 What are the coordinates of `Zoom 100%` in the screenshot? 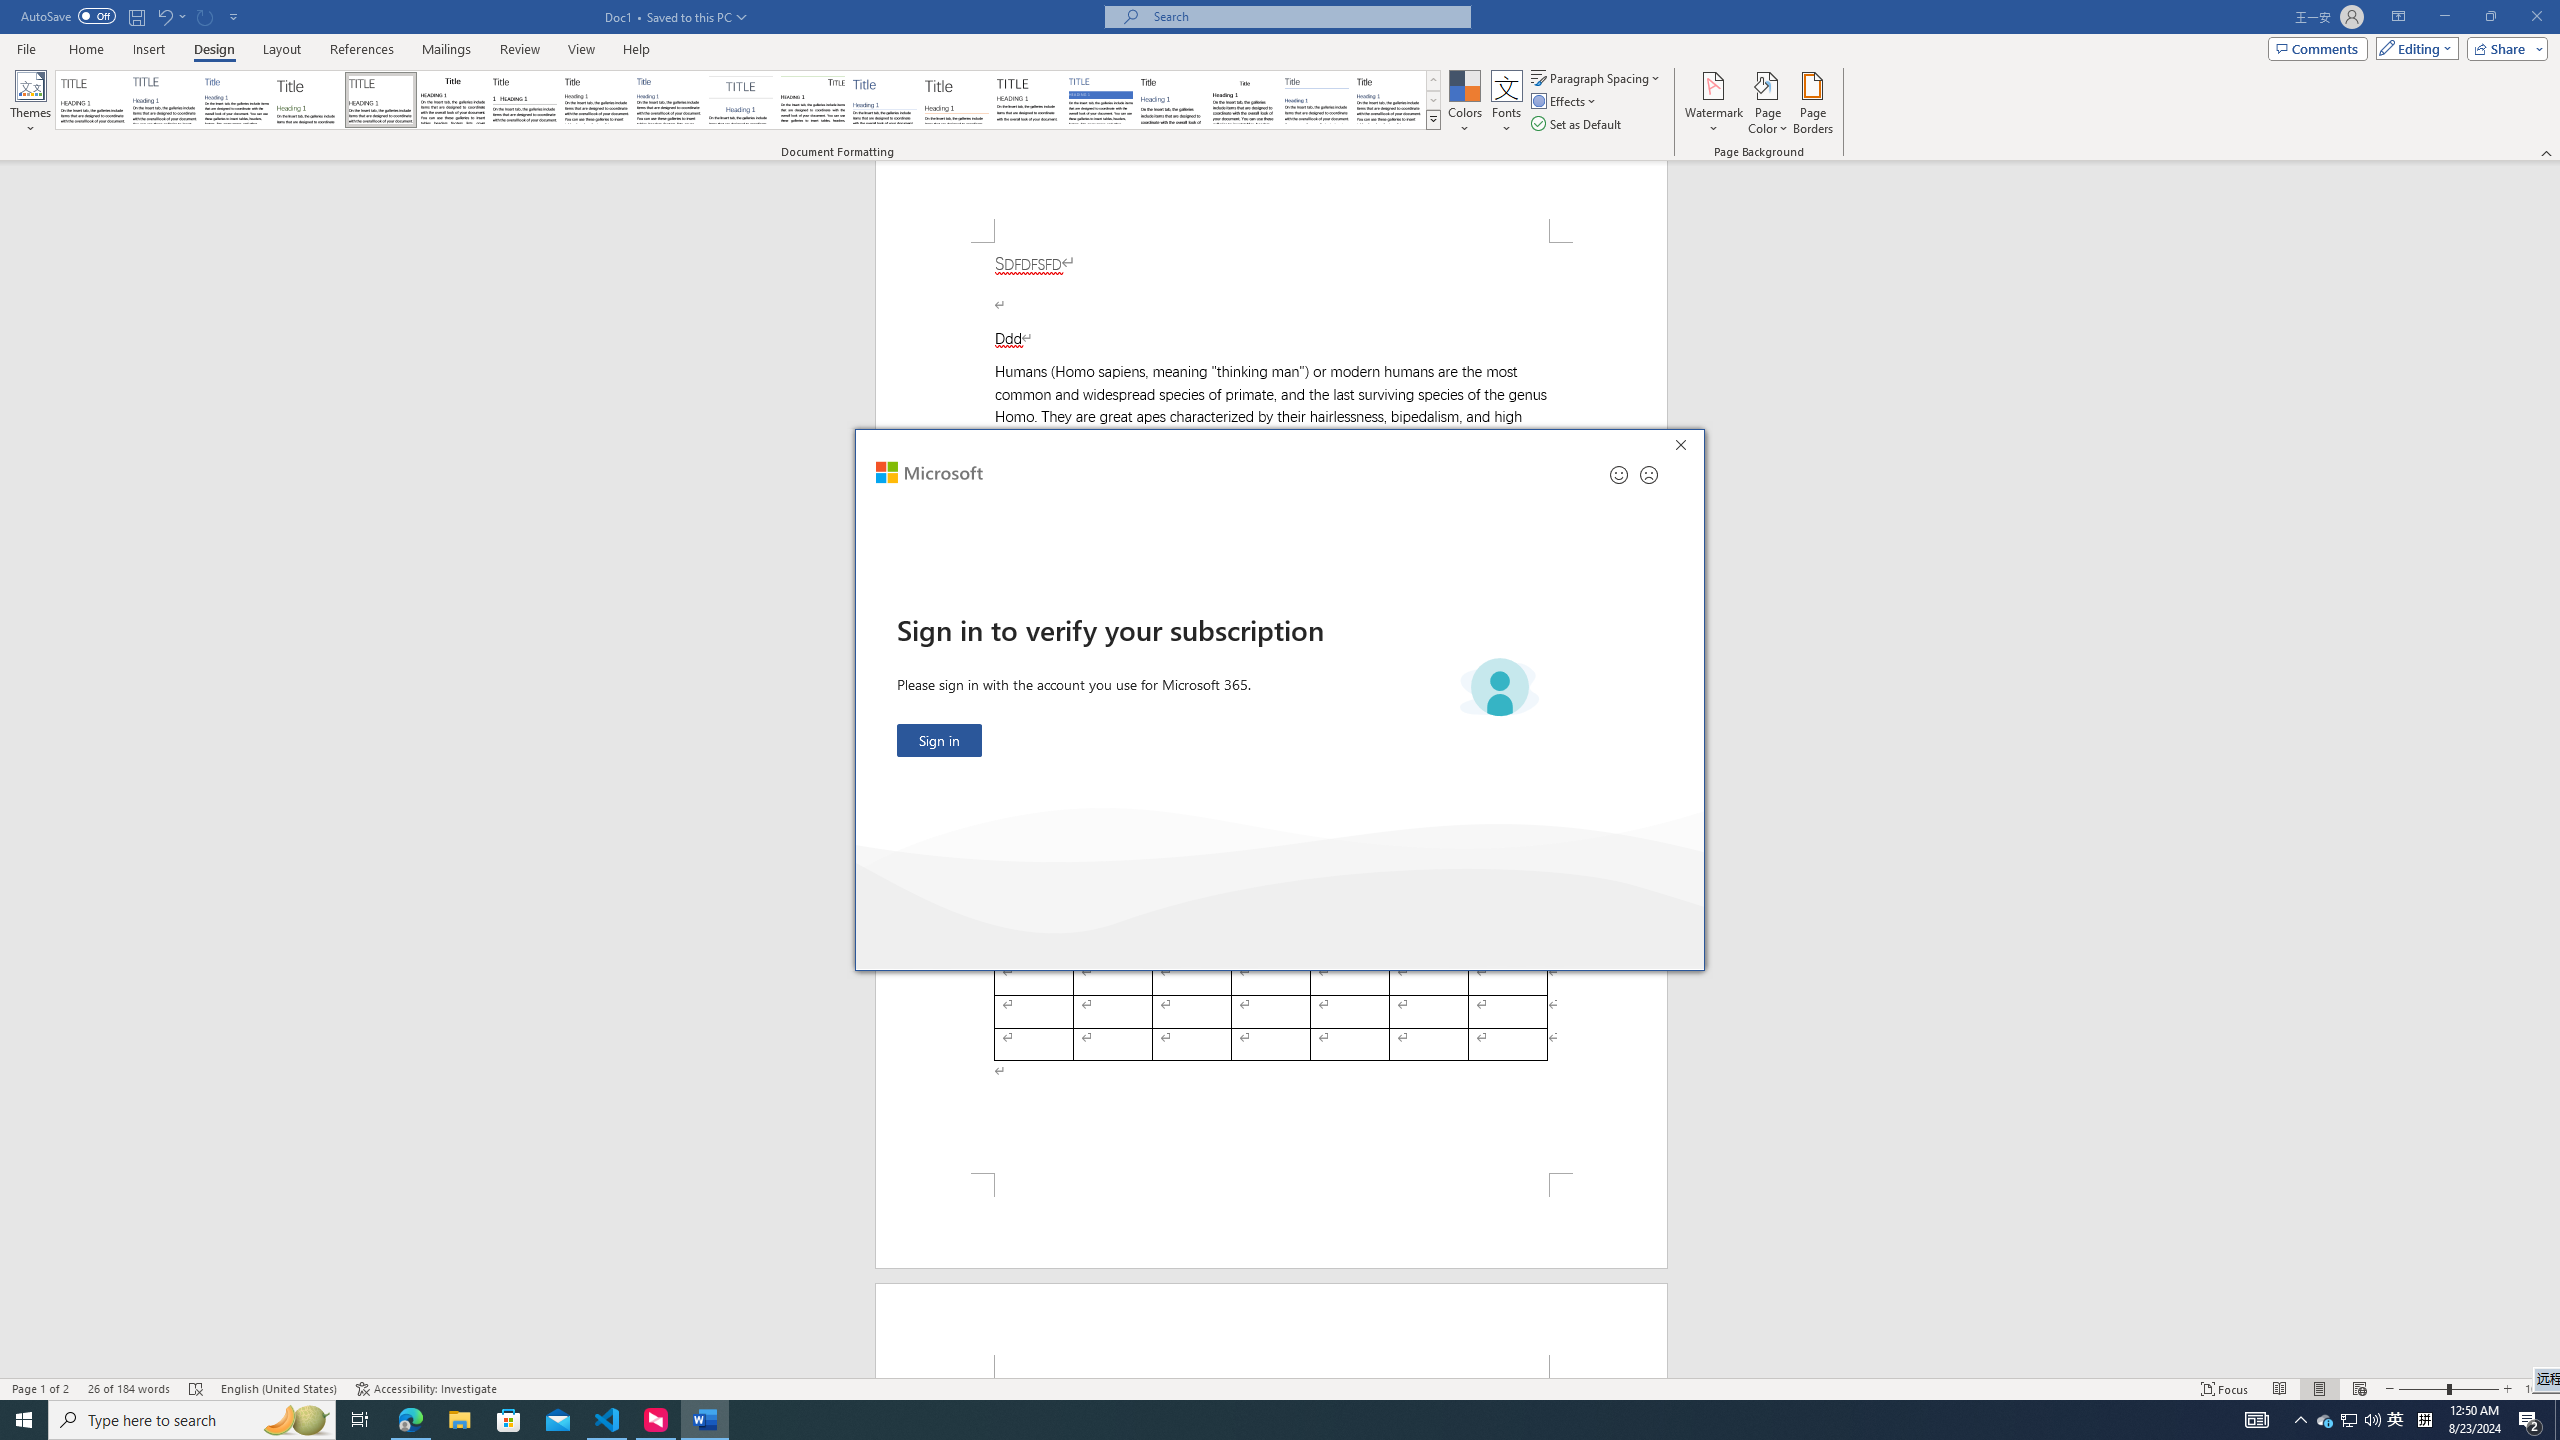 It's located at (2538, 1389).